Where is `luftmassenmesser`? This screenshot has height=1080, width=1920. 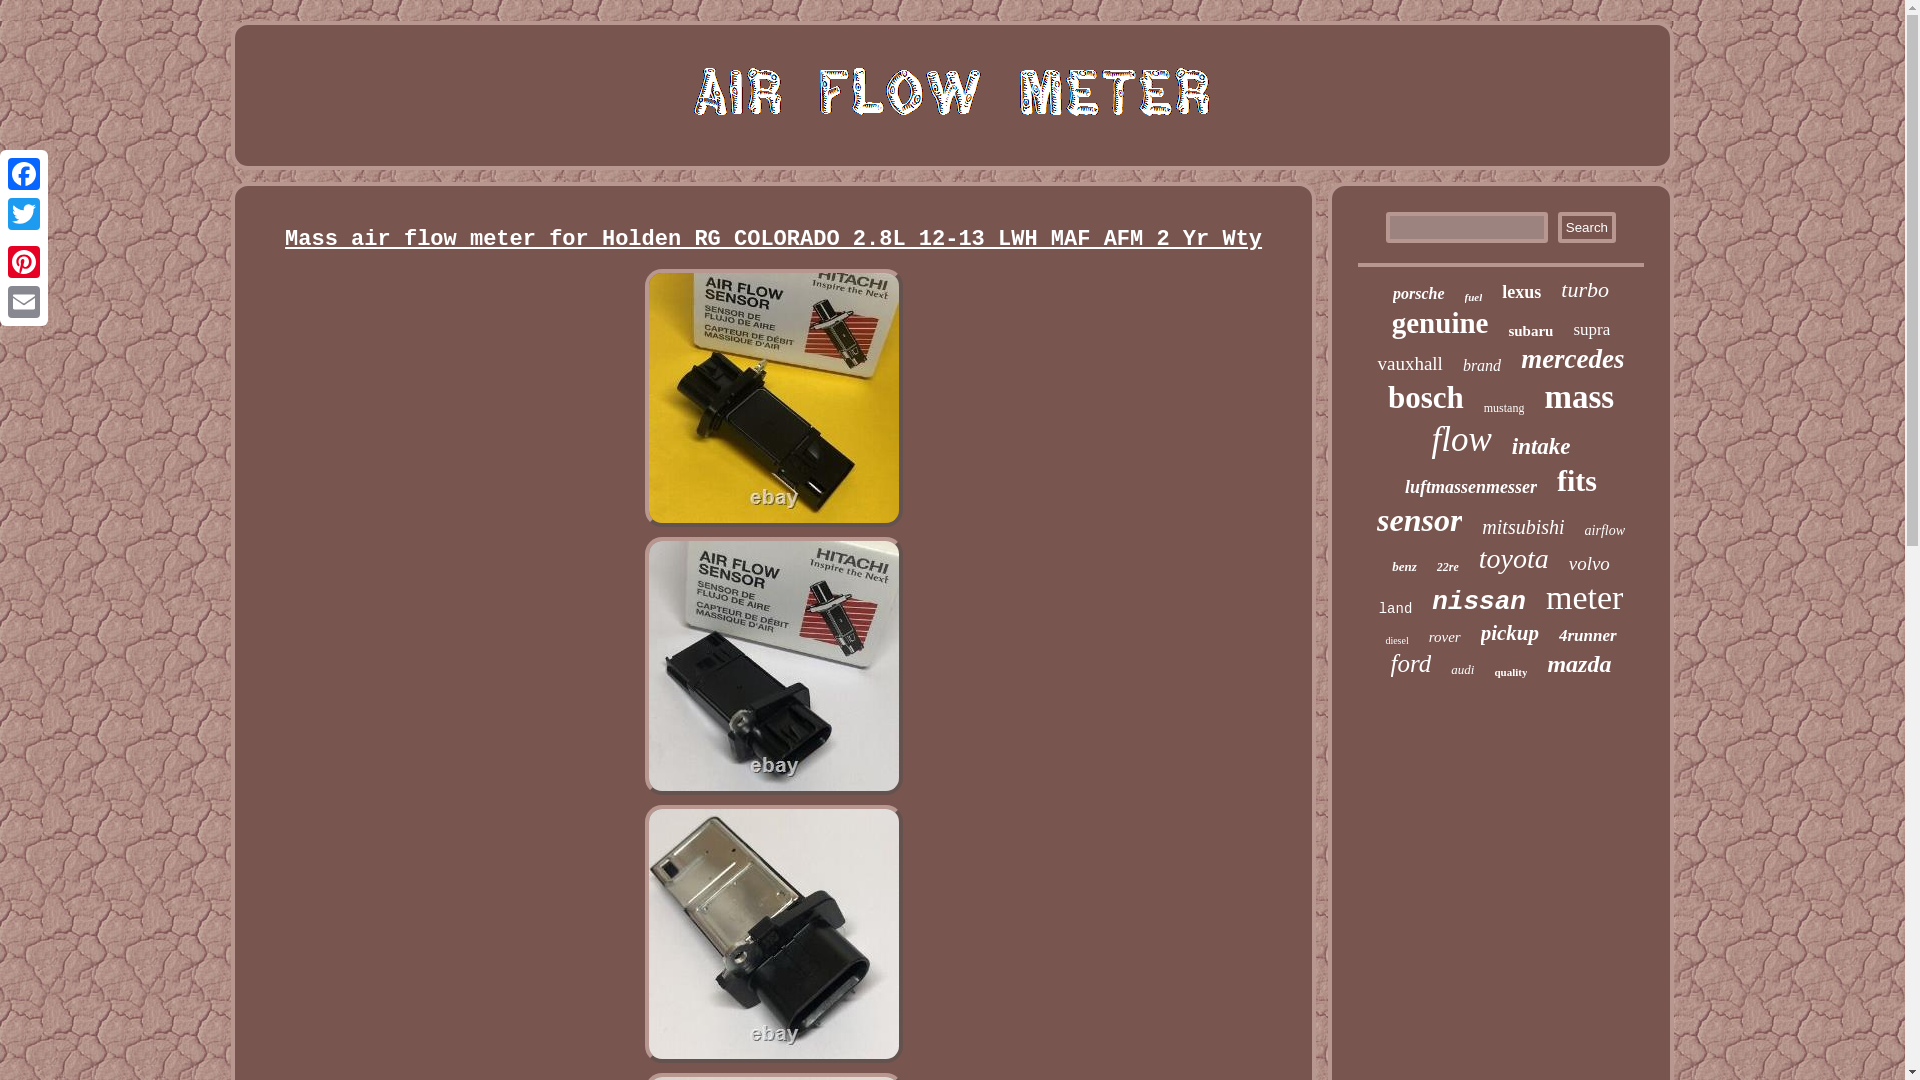
luftmassenmesser is located at coordinates (1471, 487).